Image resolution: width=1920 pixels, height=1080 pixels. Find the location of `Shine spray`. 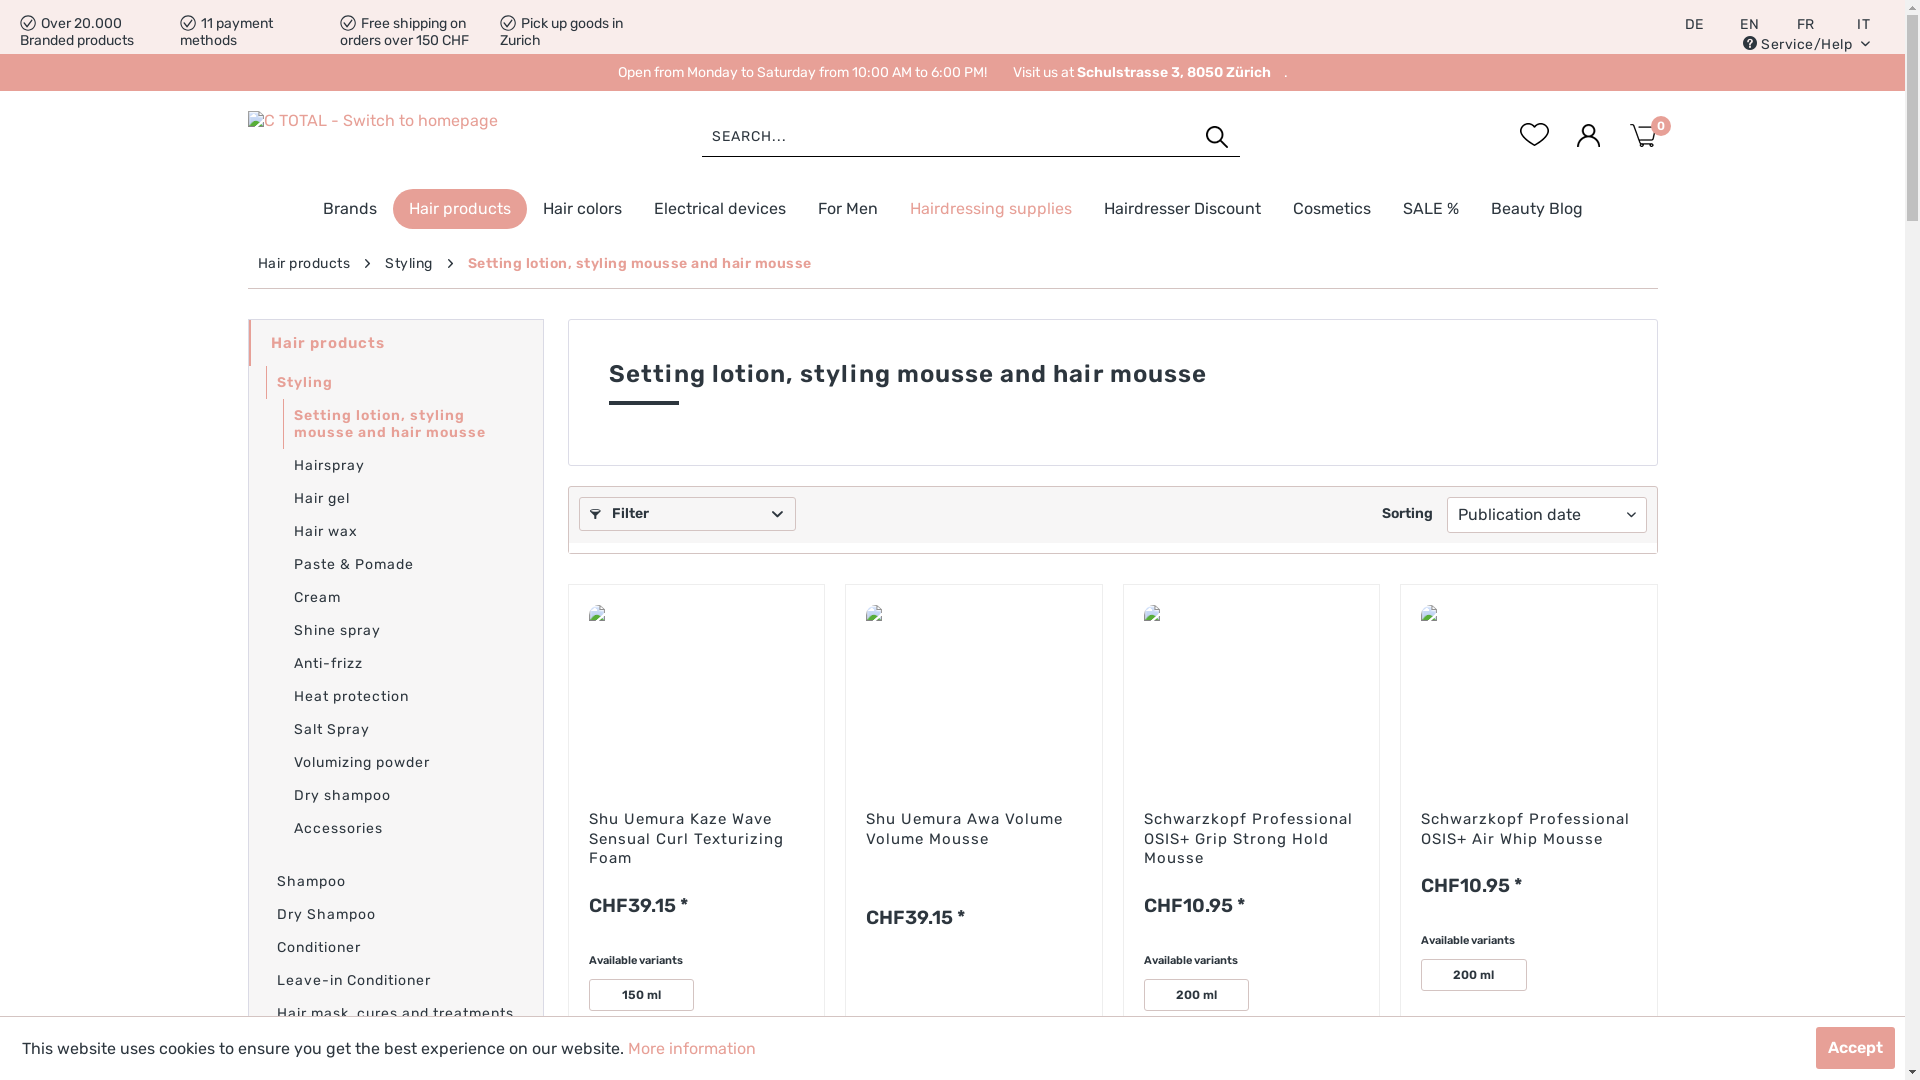

Shine spray is located at coordinates (395, 630).